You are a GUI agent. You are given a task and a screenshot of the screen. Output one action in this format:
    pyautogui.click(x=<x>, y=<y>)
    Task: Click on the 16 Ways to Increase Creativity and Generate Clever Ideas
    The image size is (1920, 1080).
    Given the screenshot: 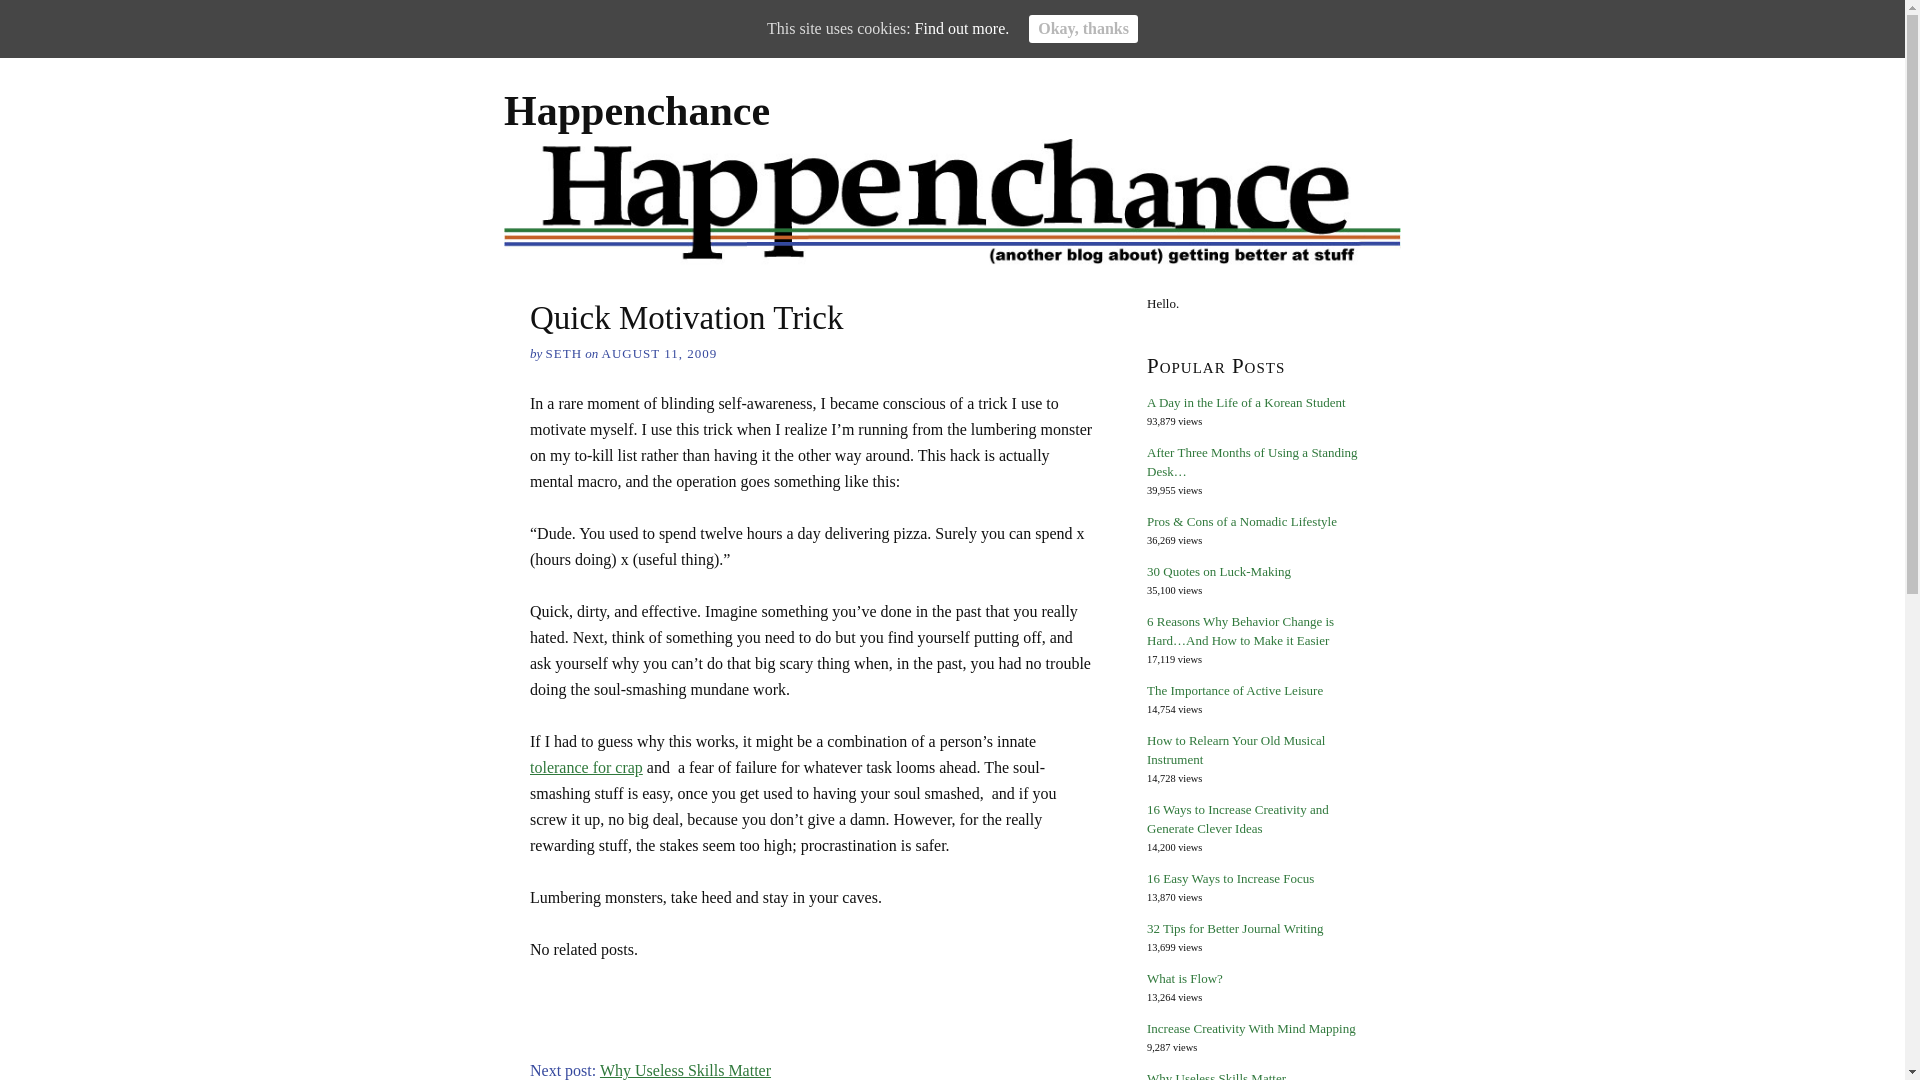 What is the action you would take?
    pyautogui.click(x=1237, y=818)
    